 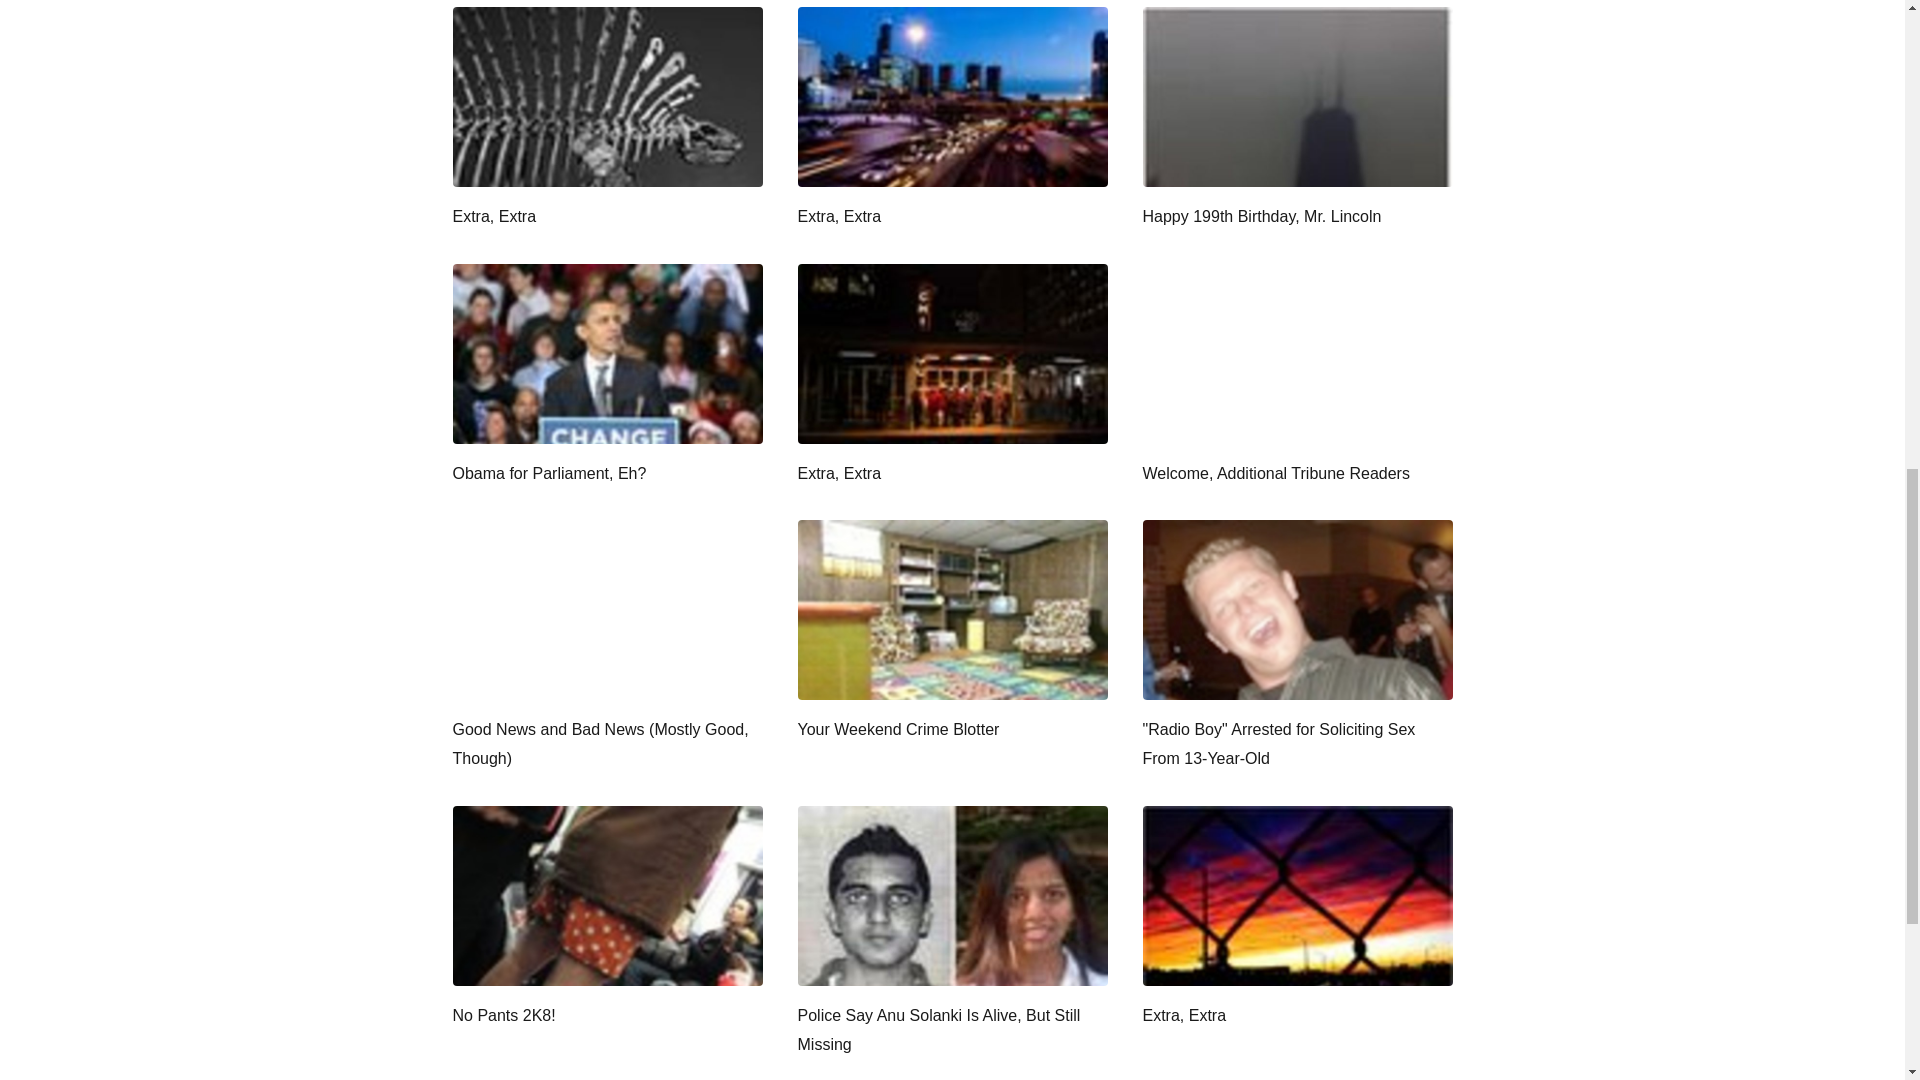 What do you see at coordinates (606, 119) in the screenshot?
I see `Extra, Extra` at bounding box center [606, 119].